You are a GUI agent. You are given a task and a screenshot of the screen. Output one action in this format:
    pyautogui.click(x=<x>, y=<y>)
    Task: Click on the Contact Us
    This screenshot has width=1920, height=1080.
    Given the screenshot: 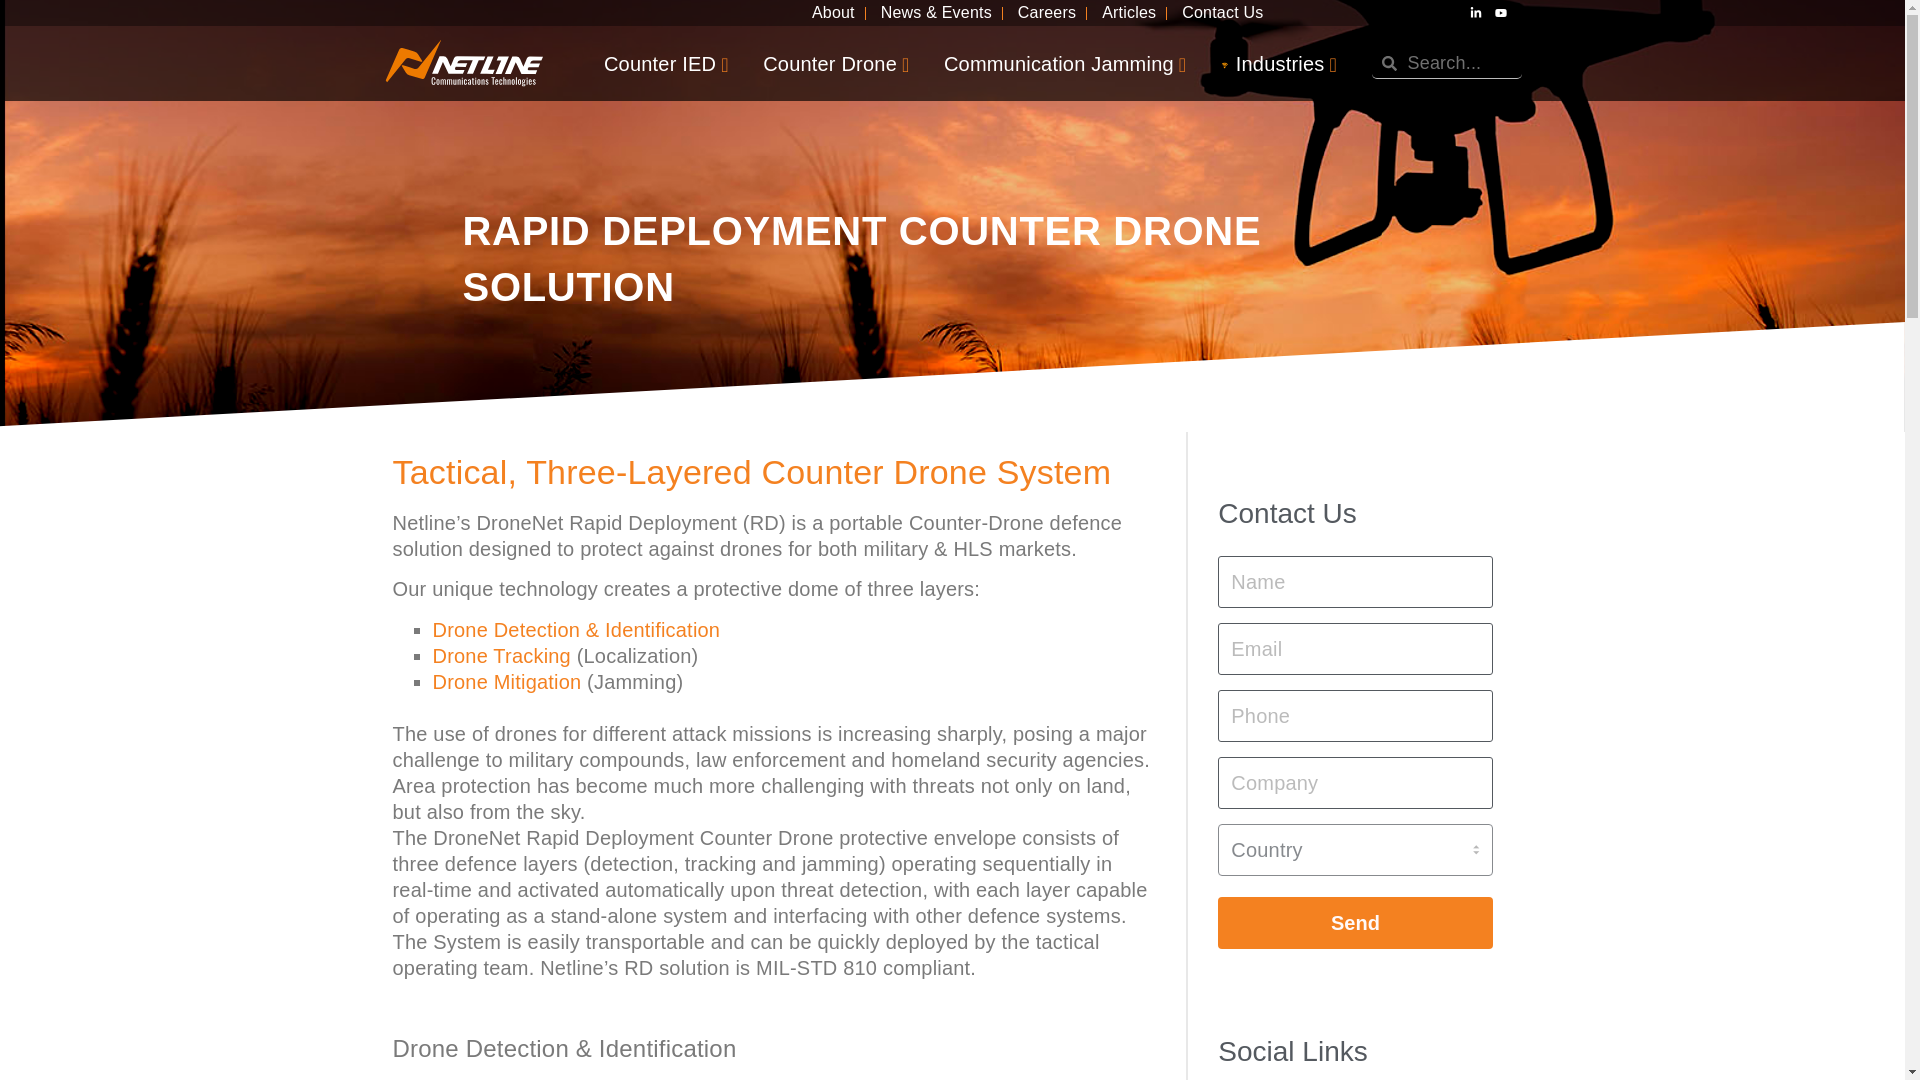 What is the action you would take?
    pyautogui.click(x=1220, y=12)
    